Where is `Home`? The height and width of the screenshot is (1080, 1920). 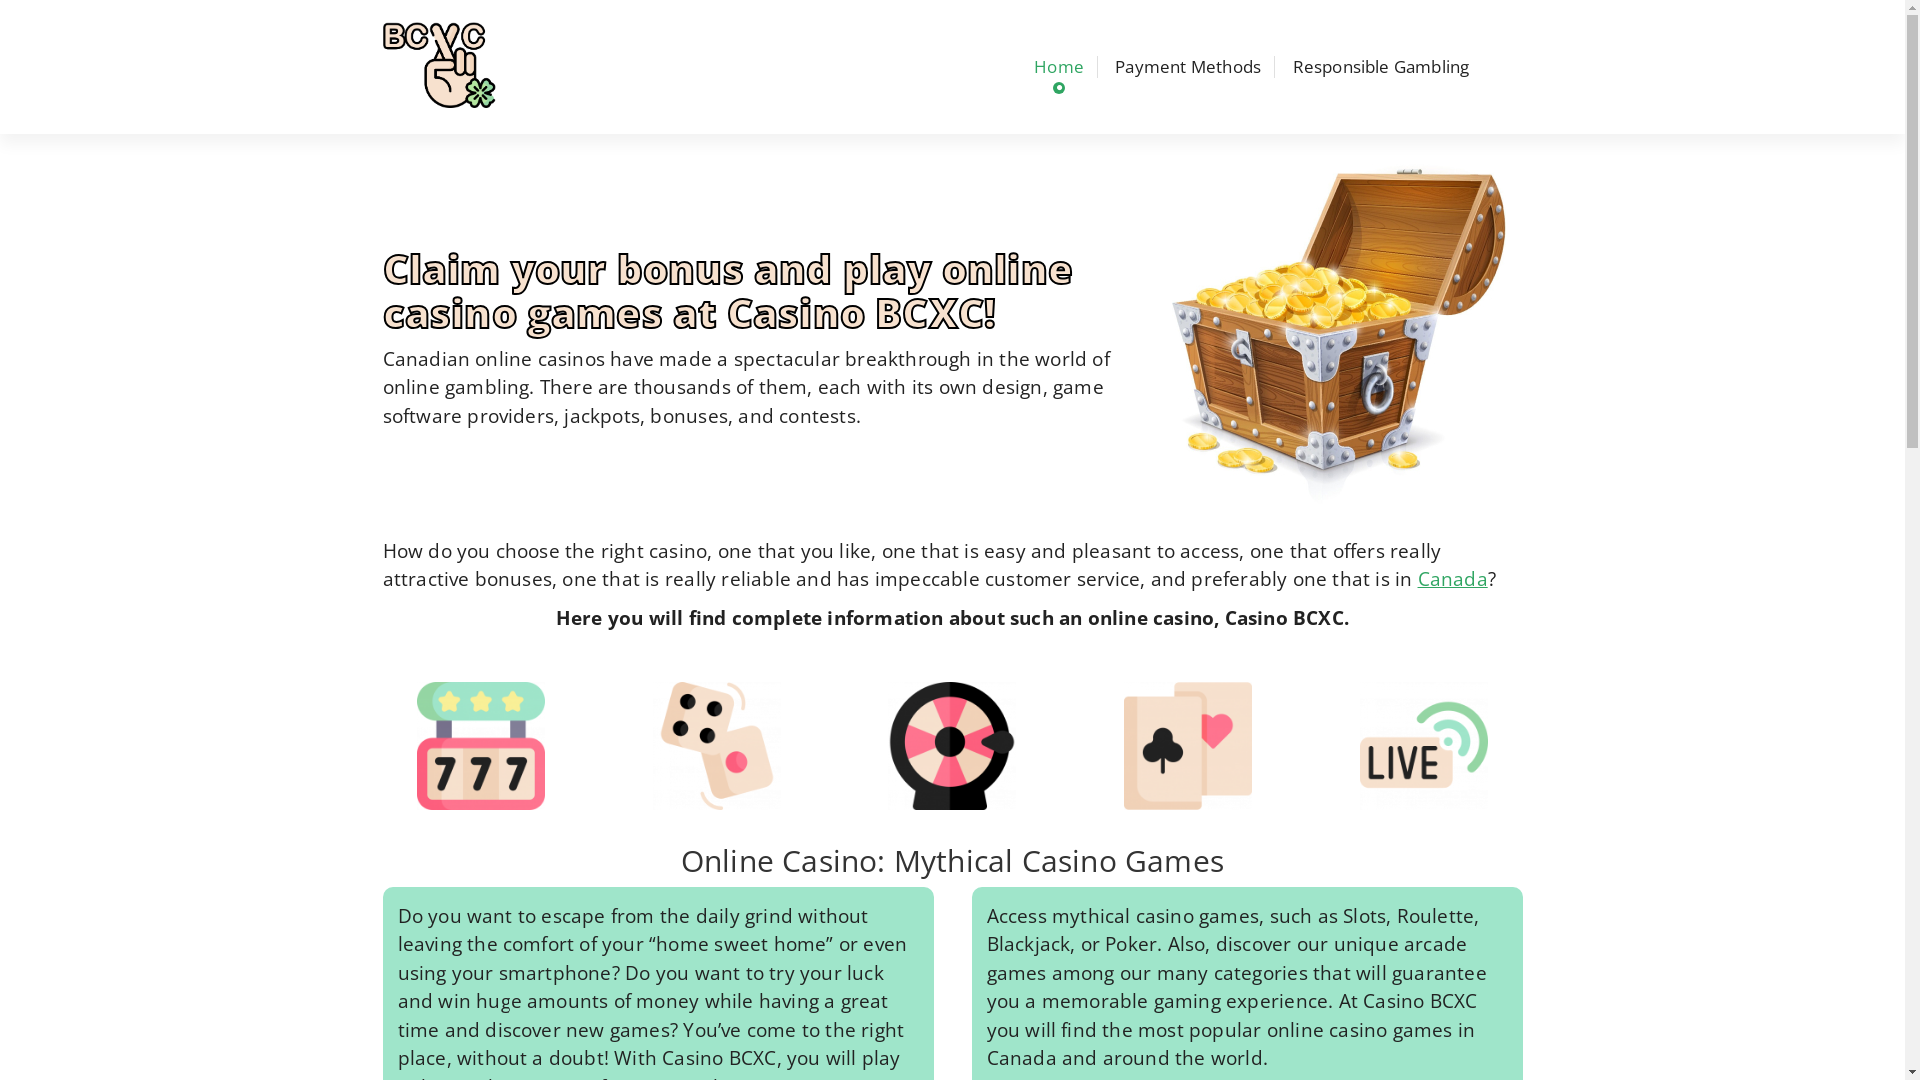
Home is located at coordinates (1059, 67).